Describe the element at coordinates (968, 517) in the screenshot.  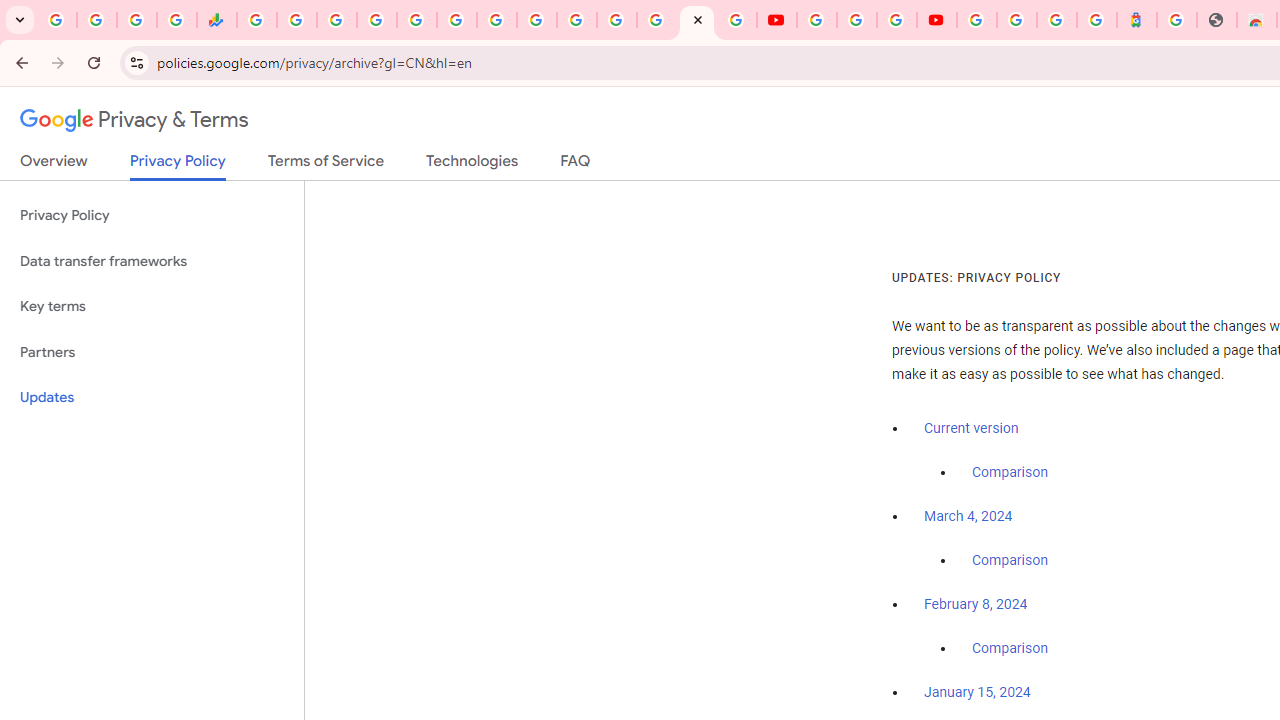
I see `March 4, 2024` at that location.